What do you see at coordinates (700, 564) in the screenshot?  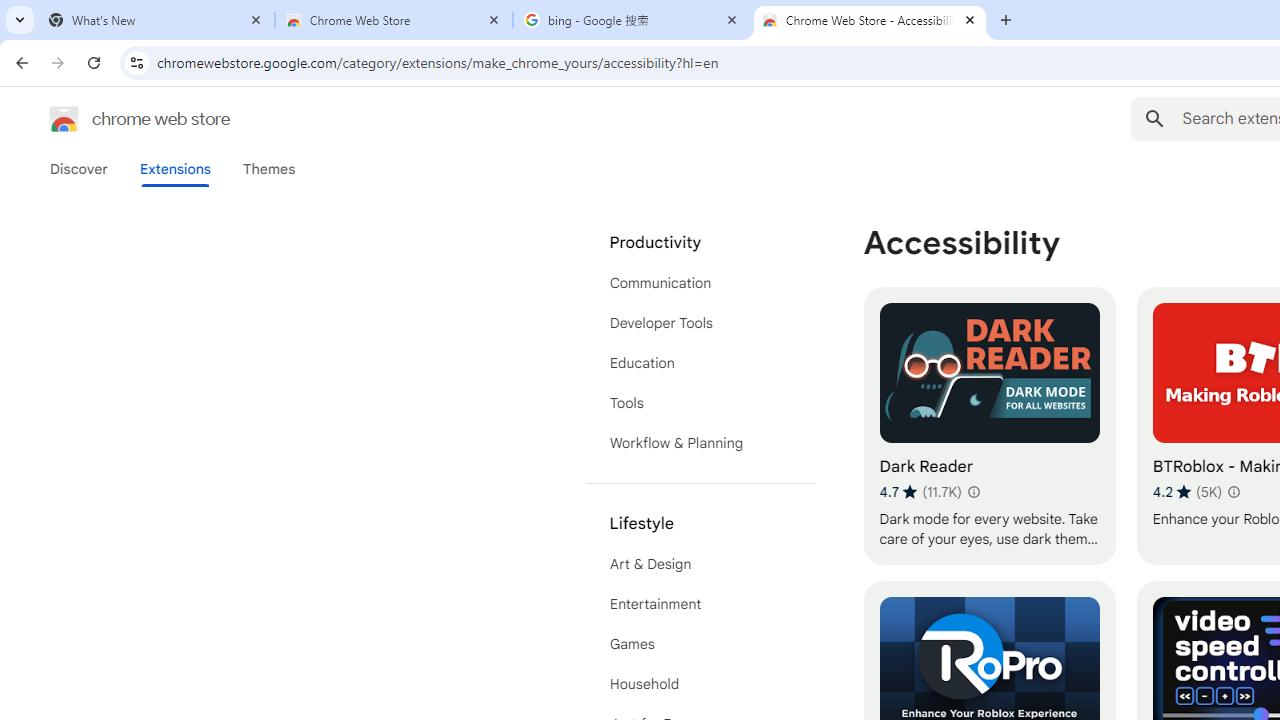 I see `Art & Design` at bounding box center [700, 564].